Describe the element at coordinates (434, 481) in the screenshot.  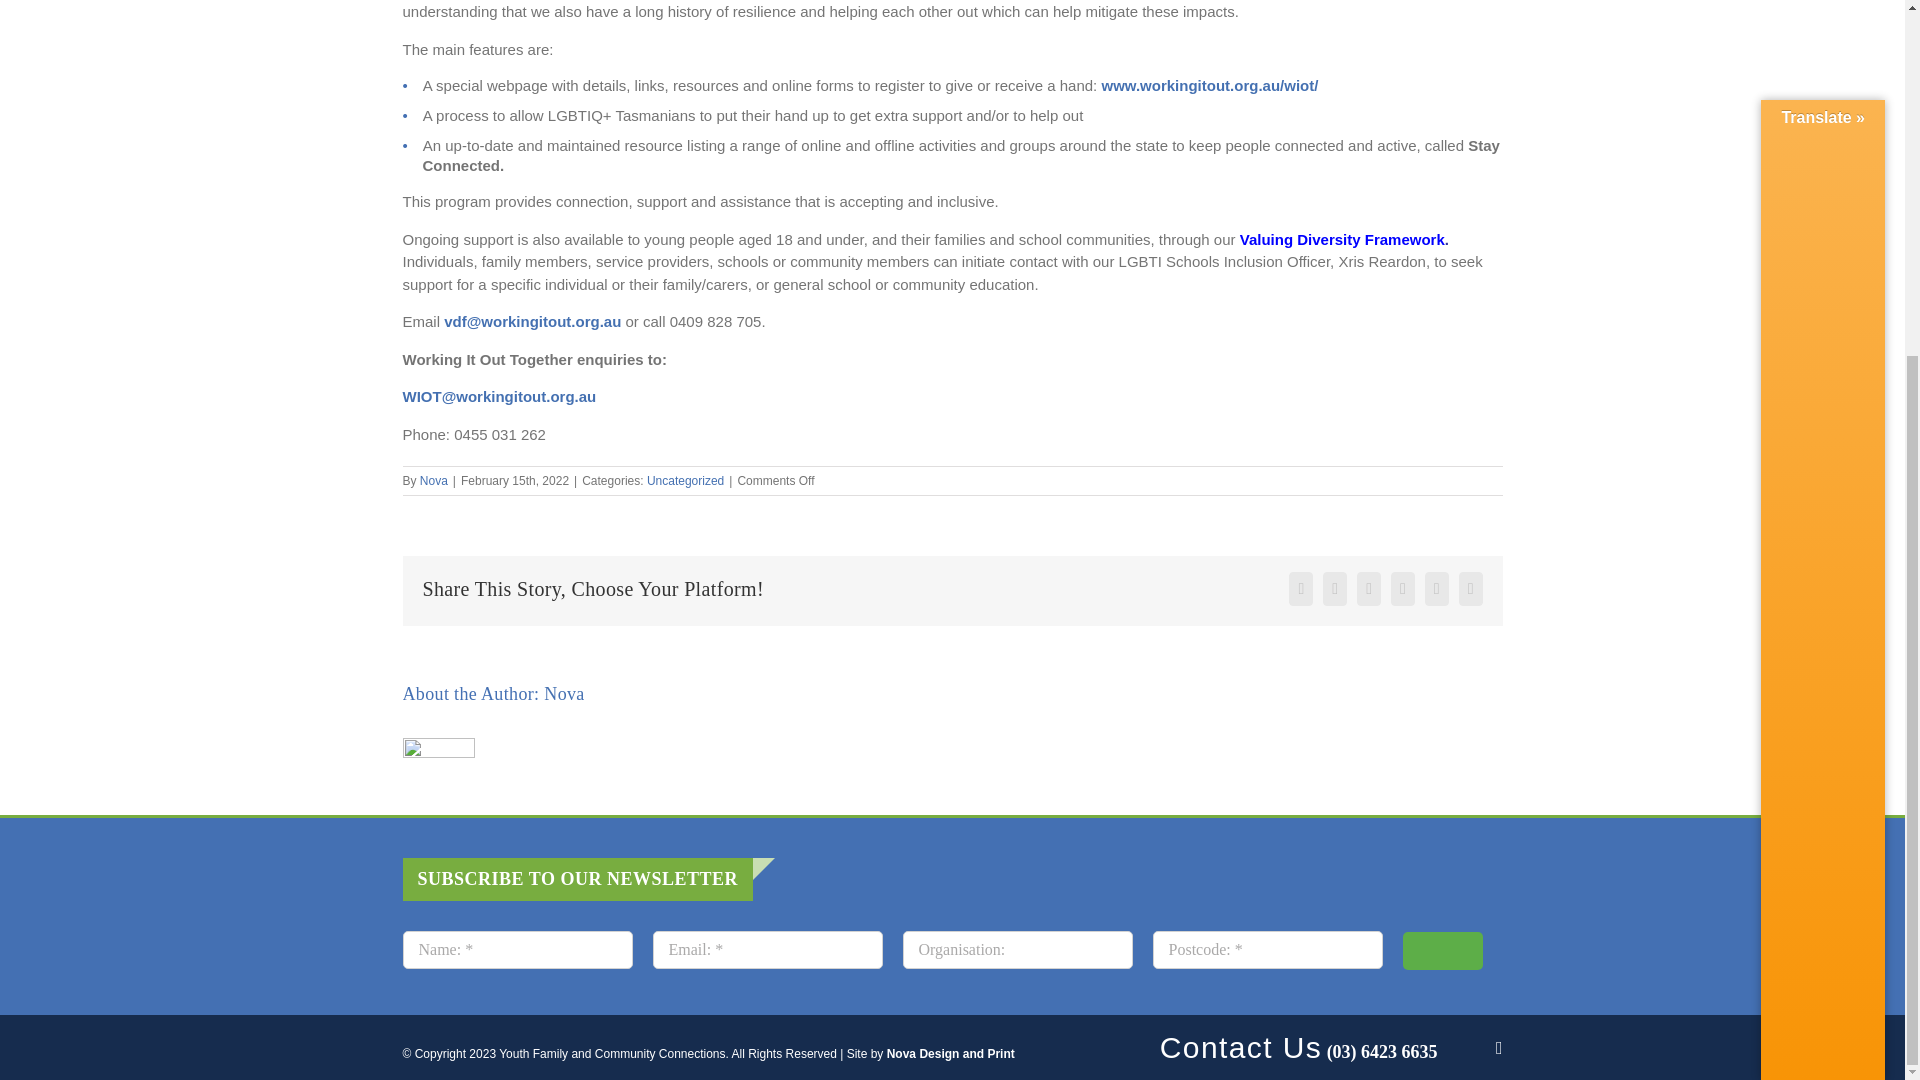
I see `Posts by Nova` at that location.